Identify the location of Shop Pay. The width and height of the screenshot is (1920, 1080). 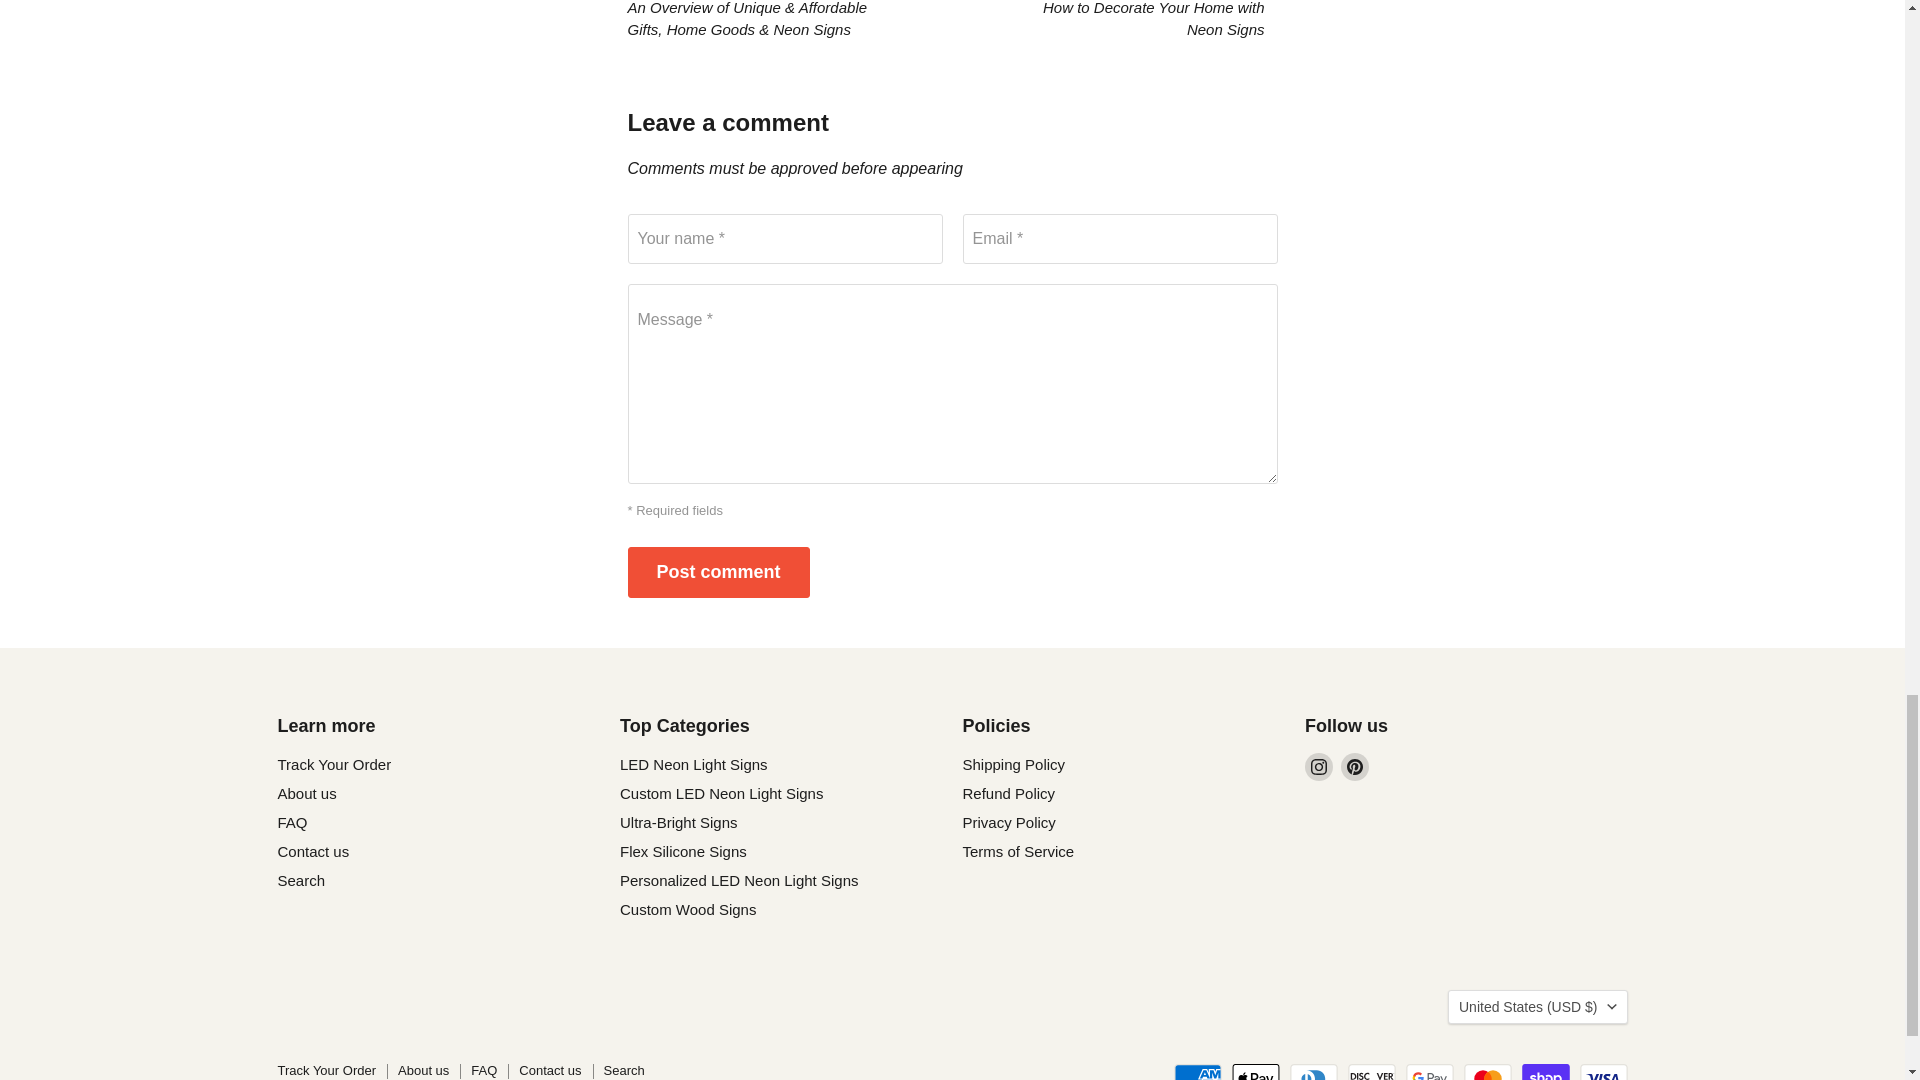
(1546, 1072).